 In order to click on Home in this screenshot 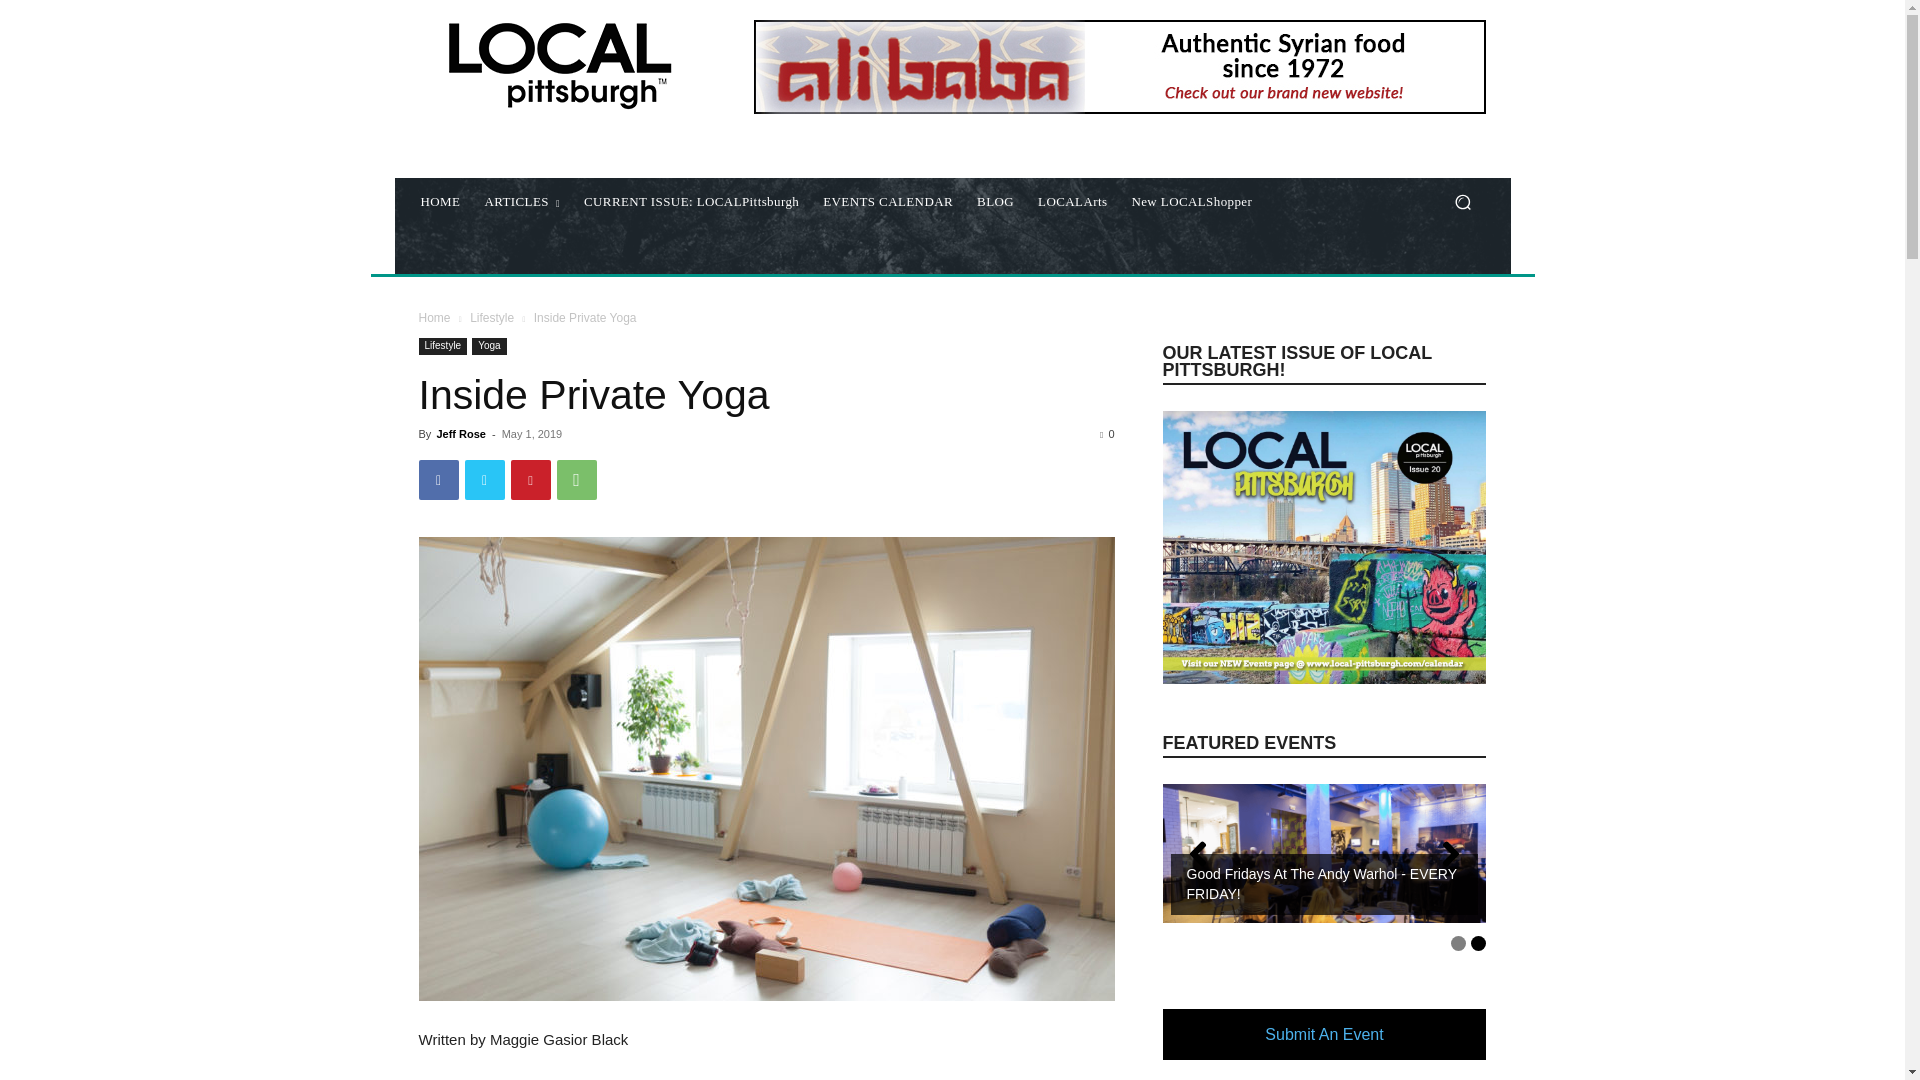, I will do `click(434, 318)`.